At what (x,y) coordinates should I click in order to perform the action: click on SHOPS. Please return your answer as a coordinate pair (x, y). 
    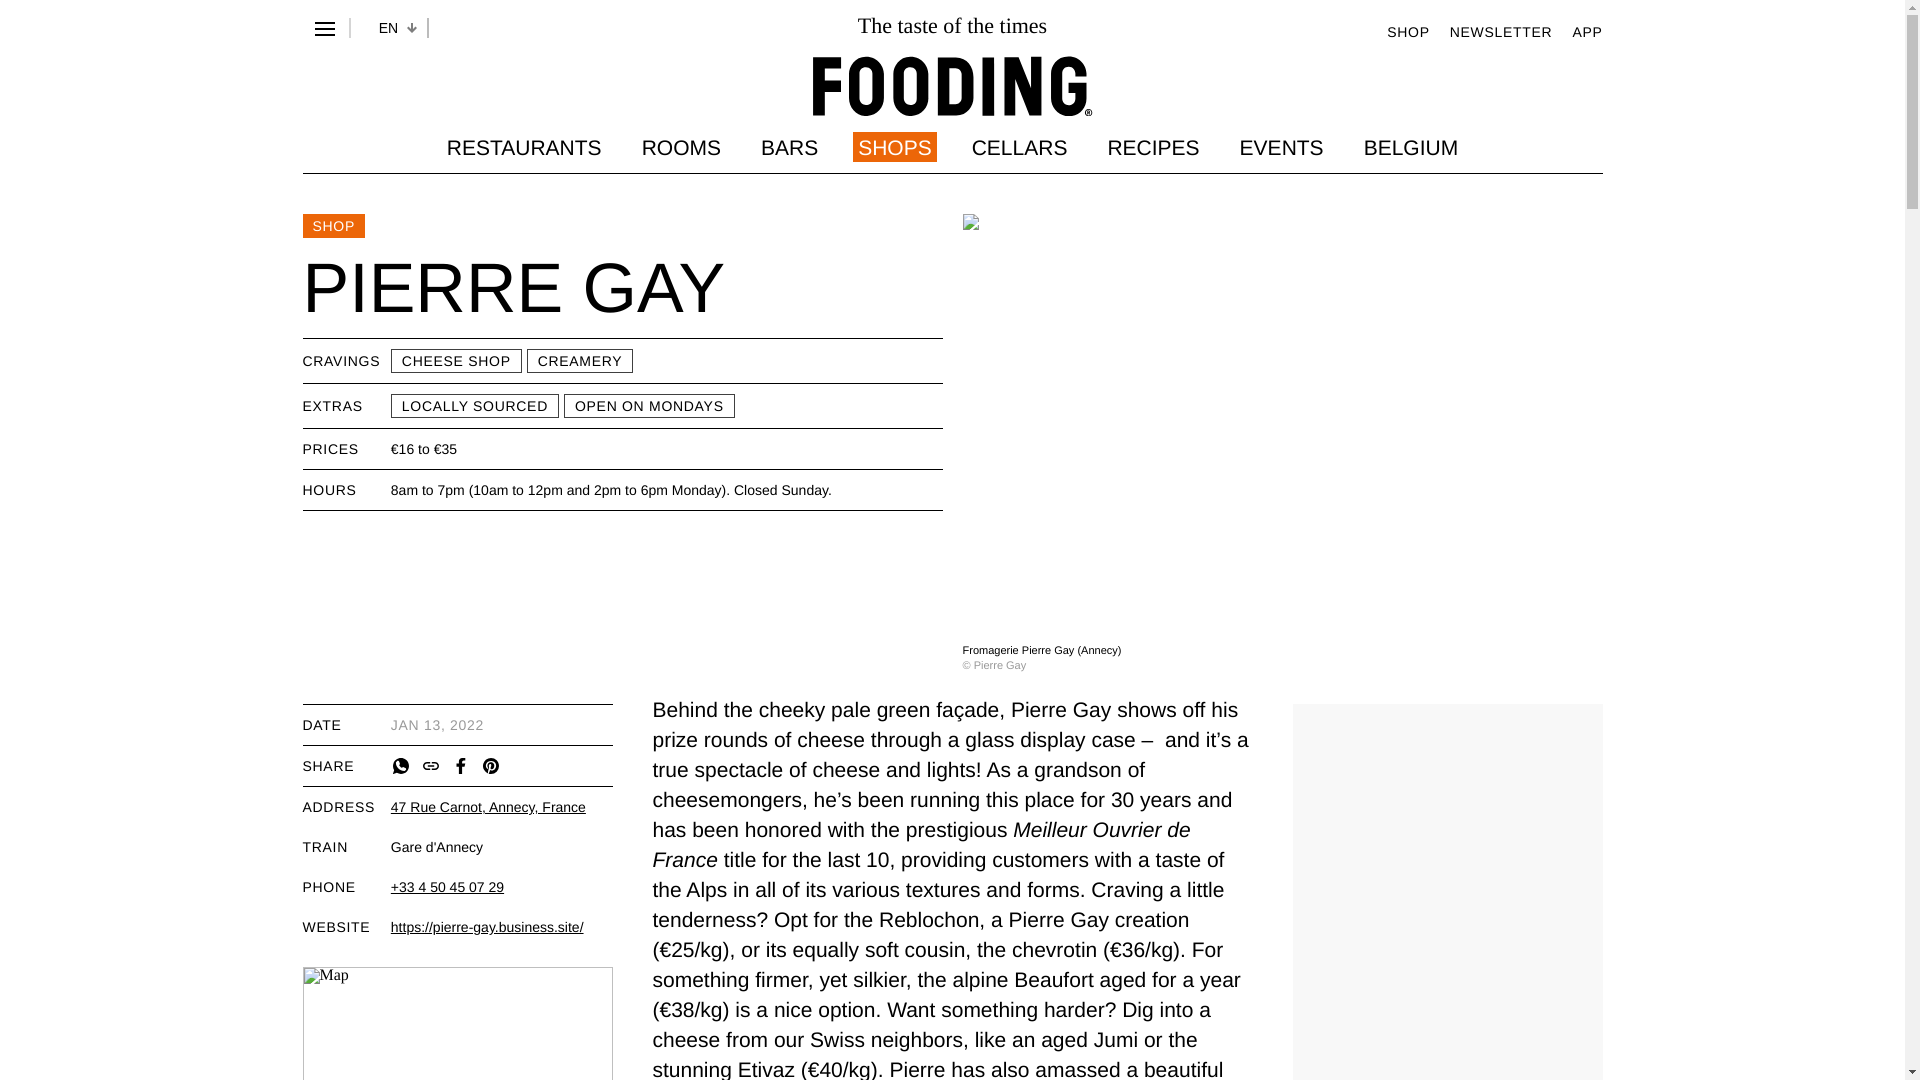
    Looking at the image, I should click on (894, 146).